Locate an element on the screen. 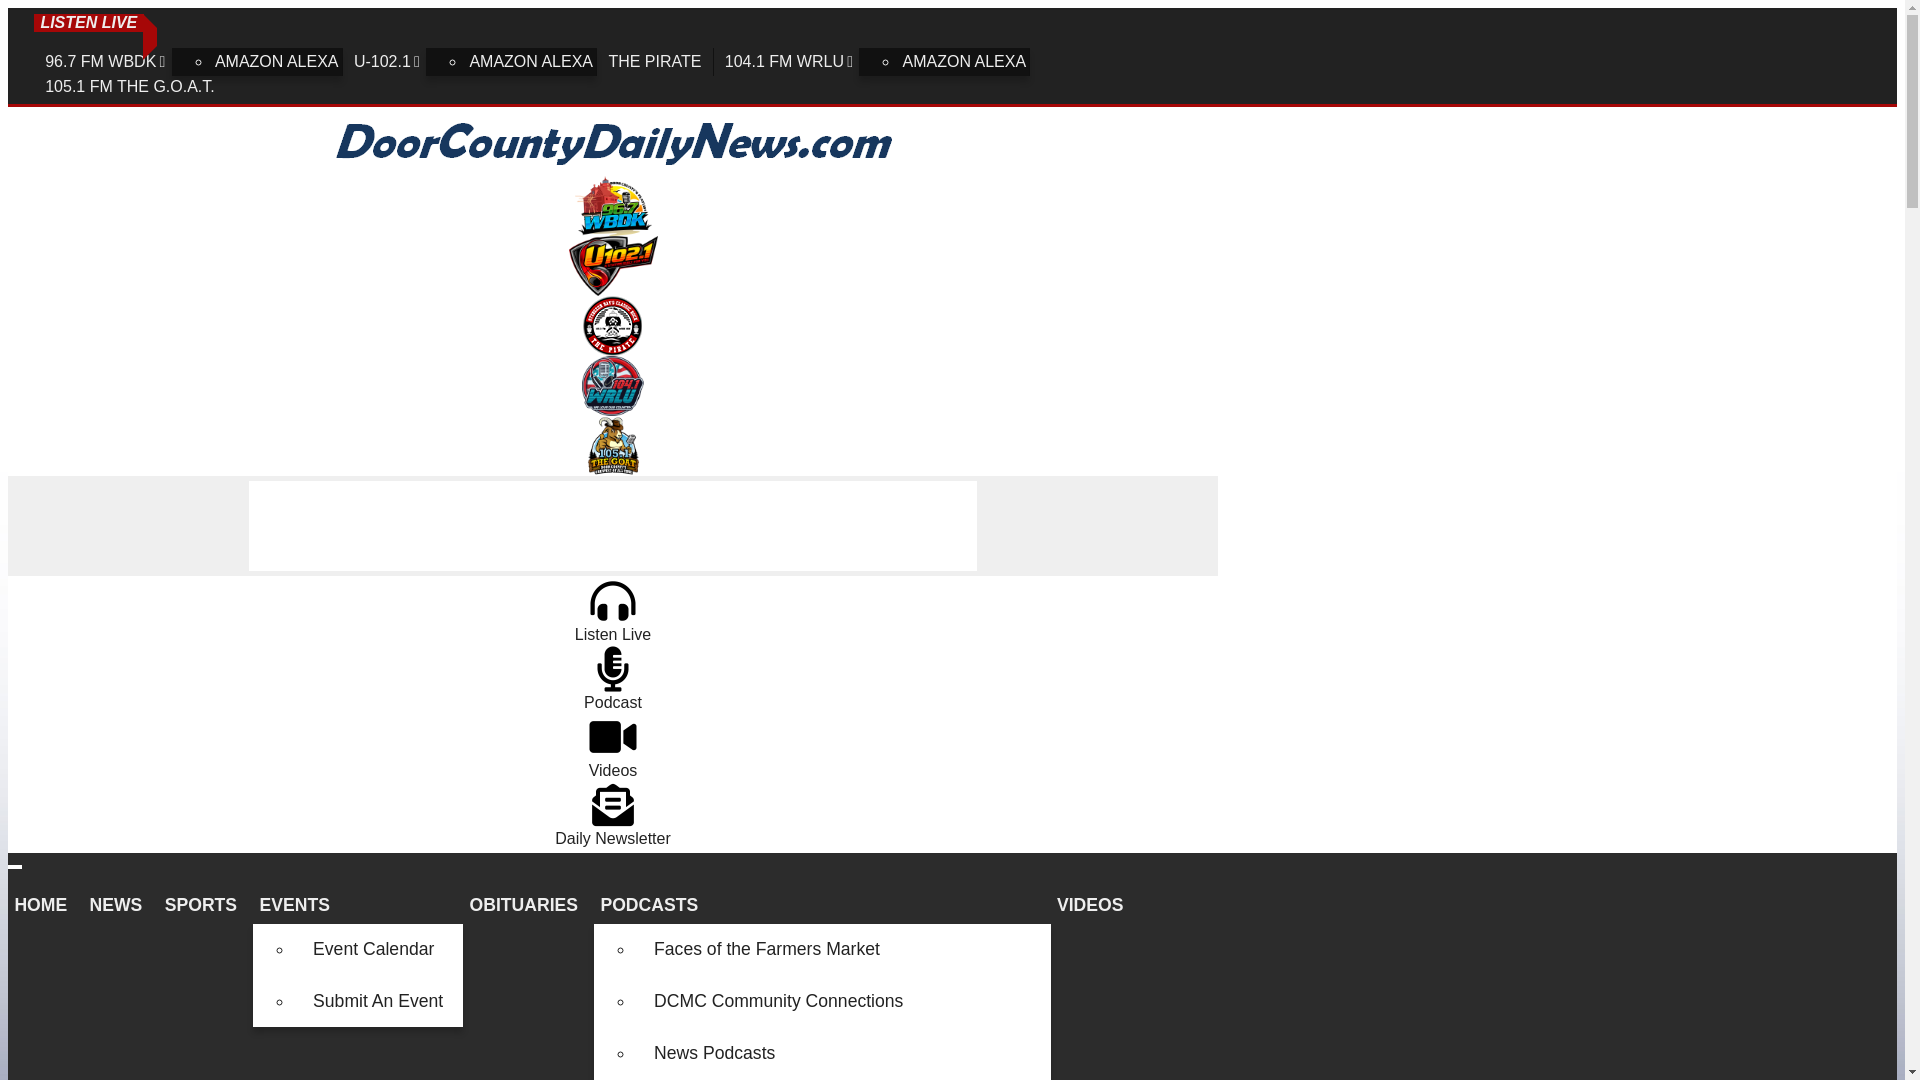 The image size is (1920, 1080). HOME is located at coordinates (44, 905).